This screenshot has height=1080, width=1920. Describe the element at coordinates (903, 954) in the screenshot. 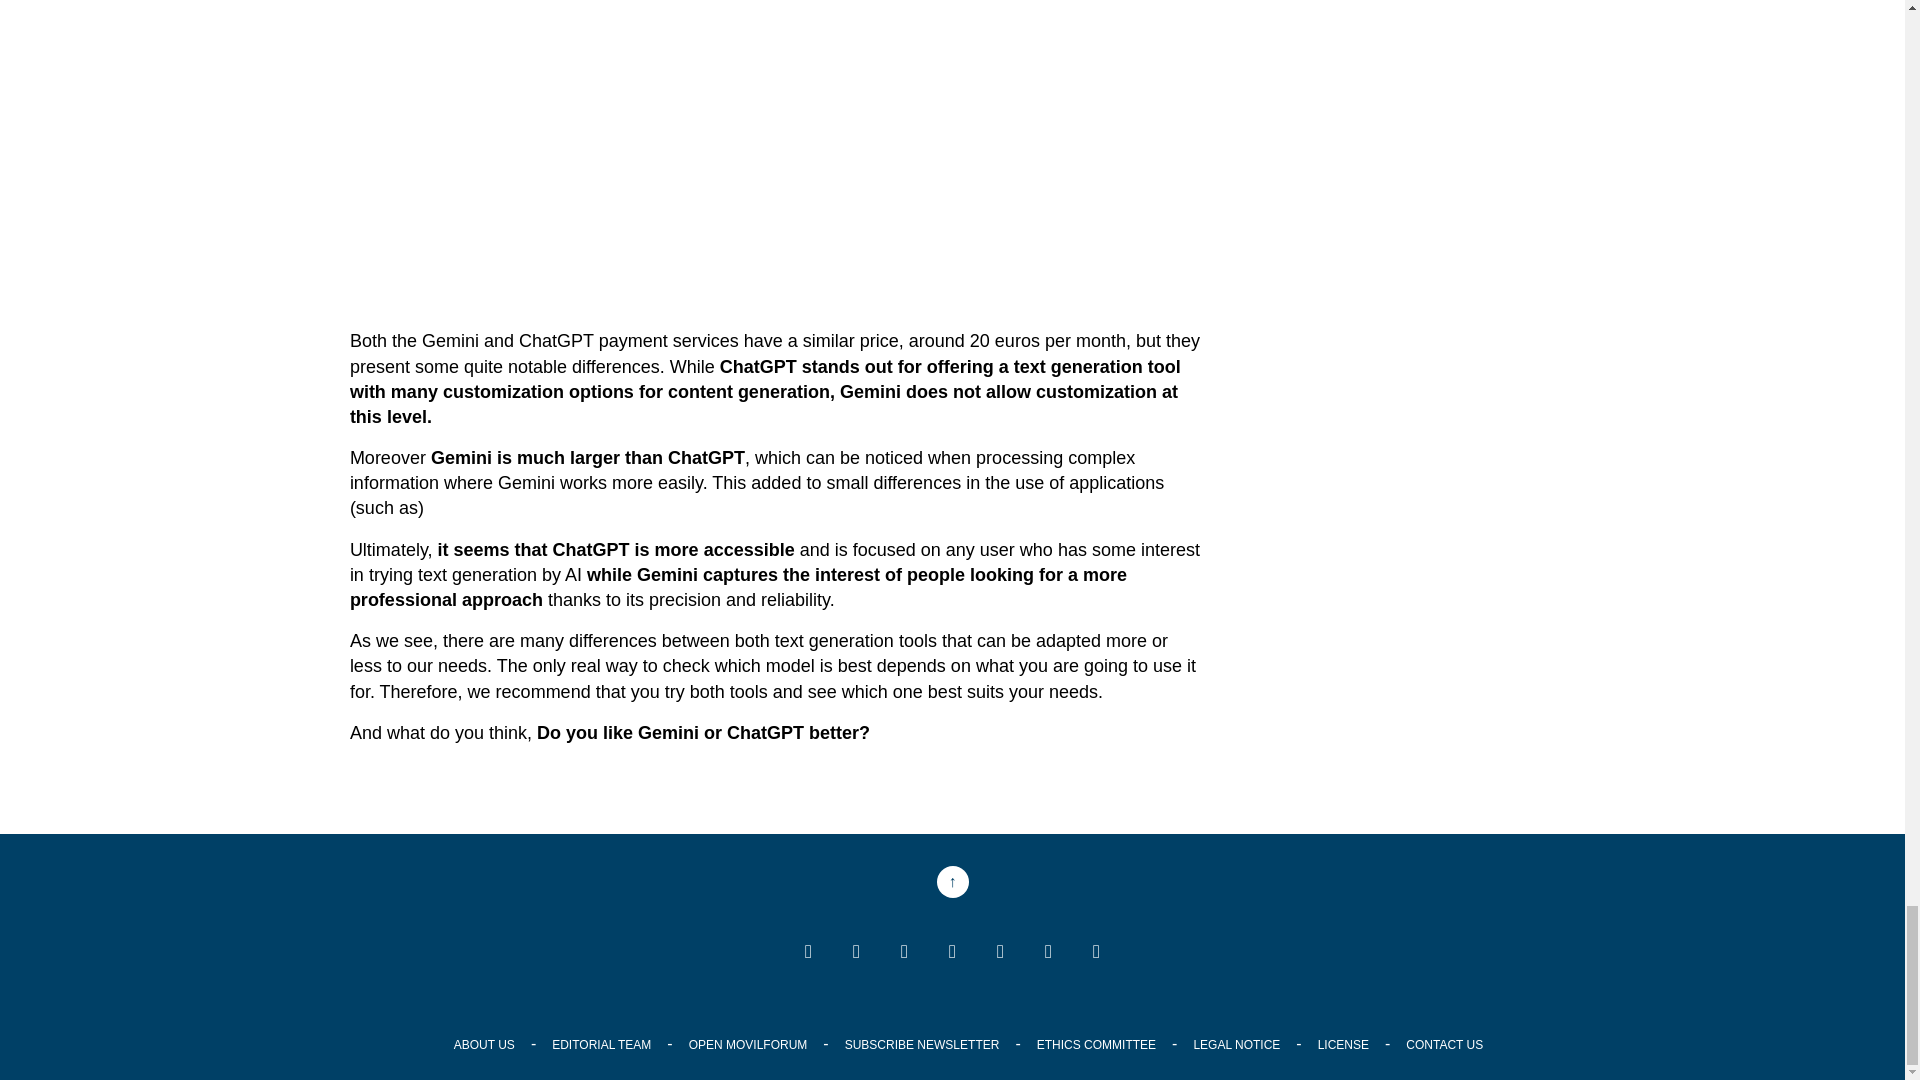

I see `YOUTUBE` at that location.